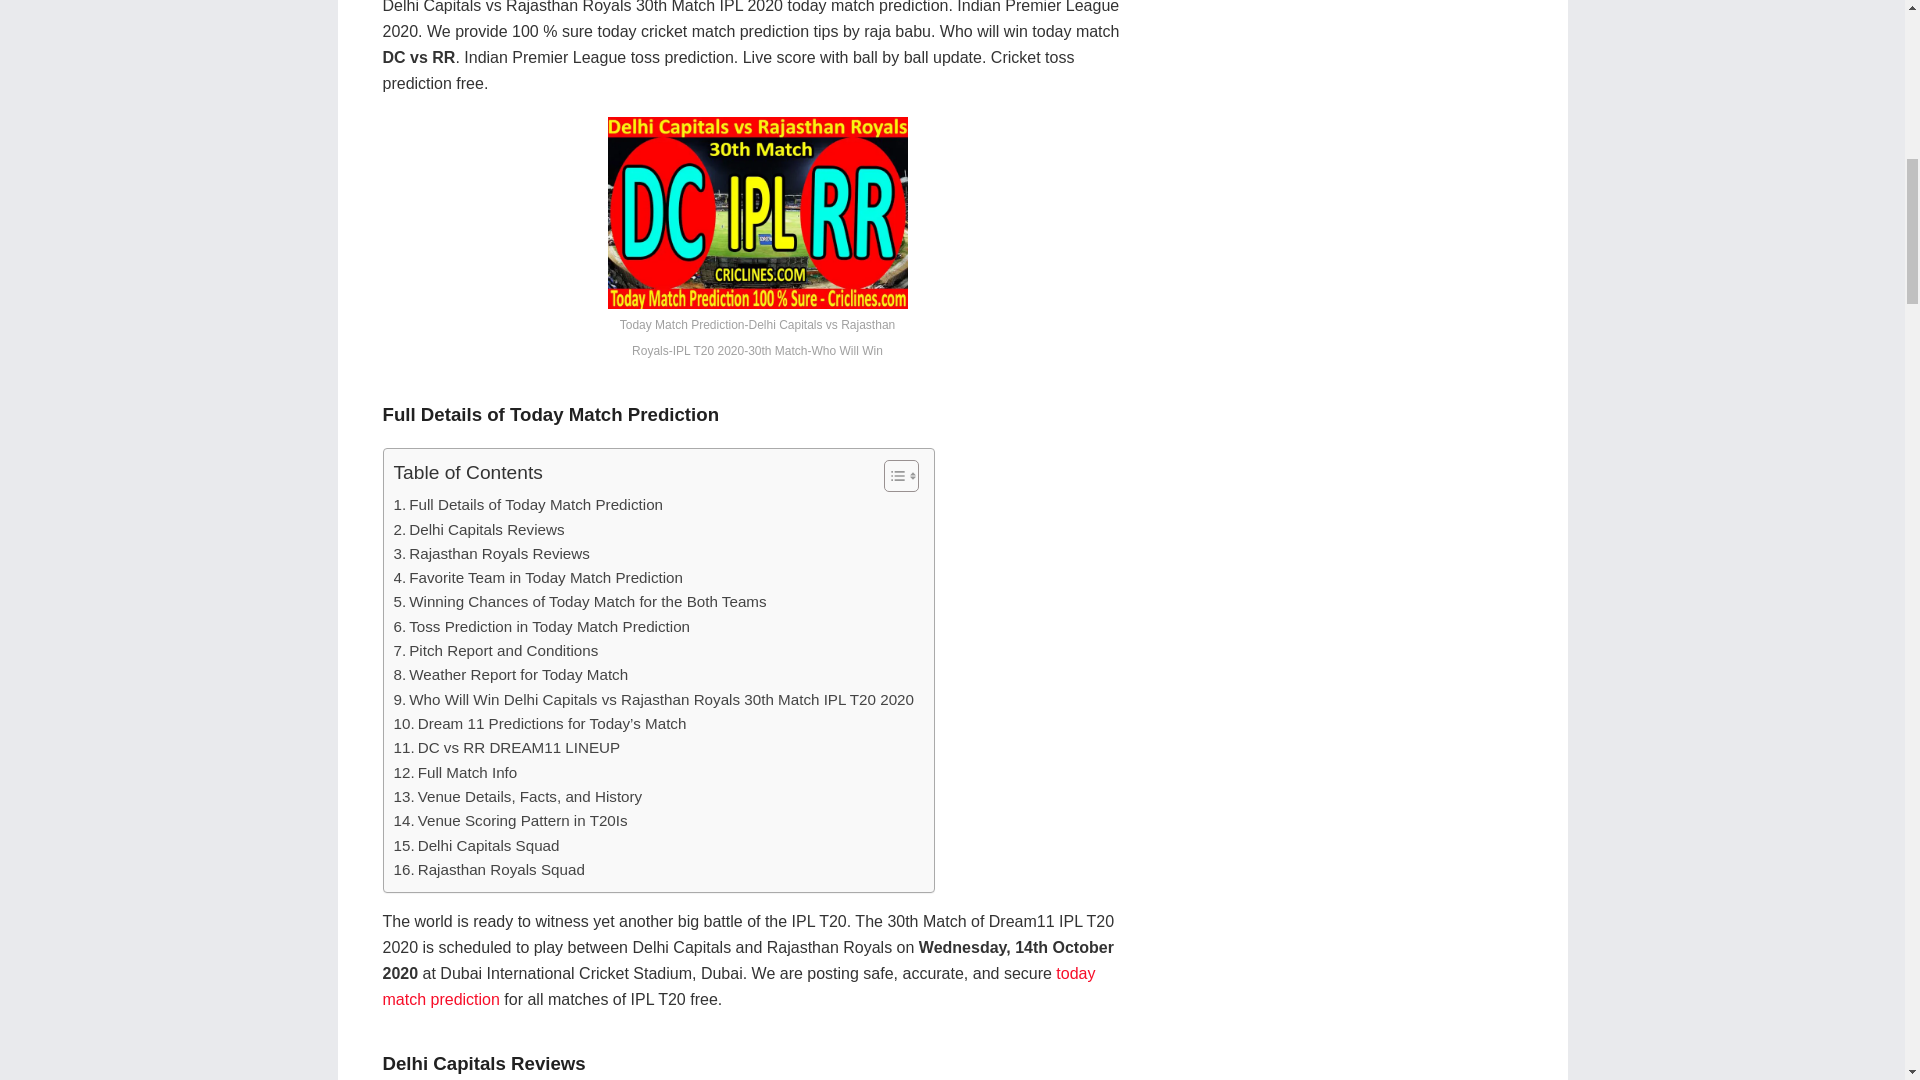  What do you see at coordinates (496, 651) in the screenshot?
I see `Pitch Report and Conditions` at bounding box center [496, 651].